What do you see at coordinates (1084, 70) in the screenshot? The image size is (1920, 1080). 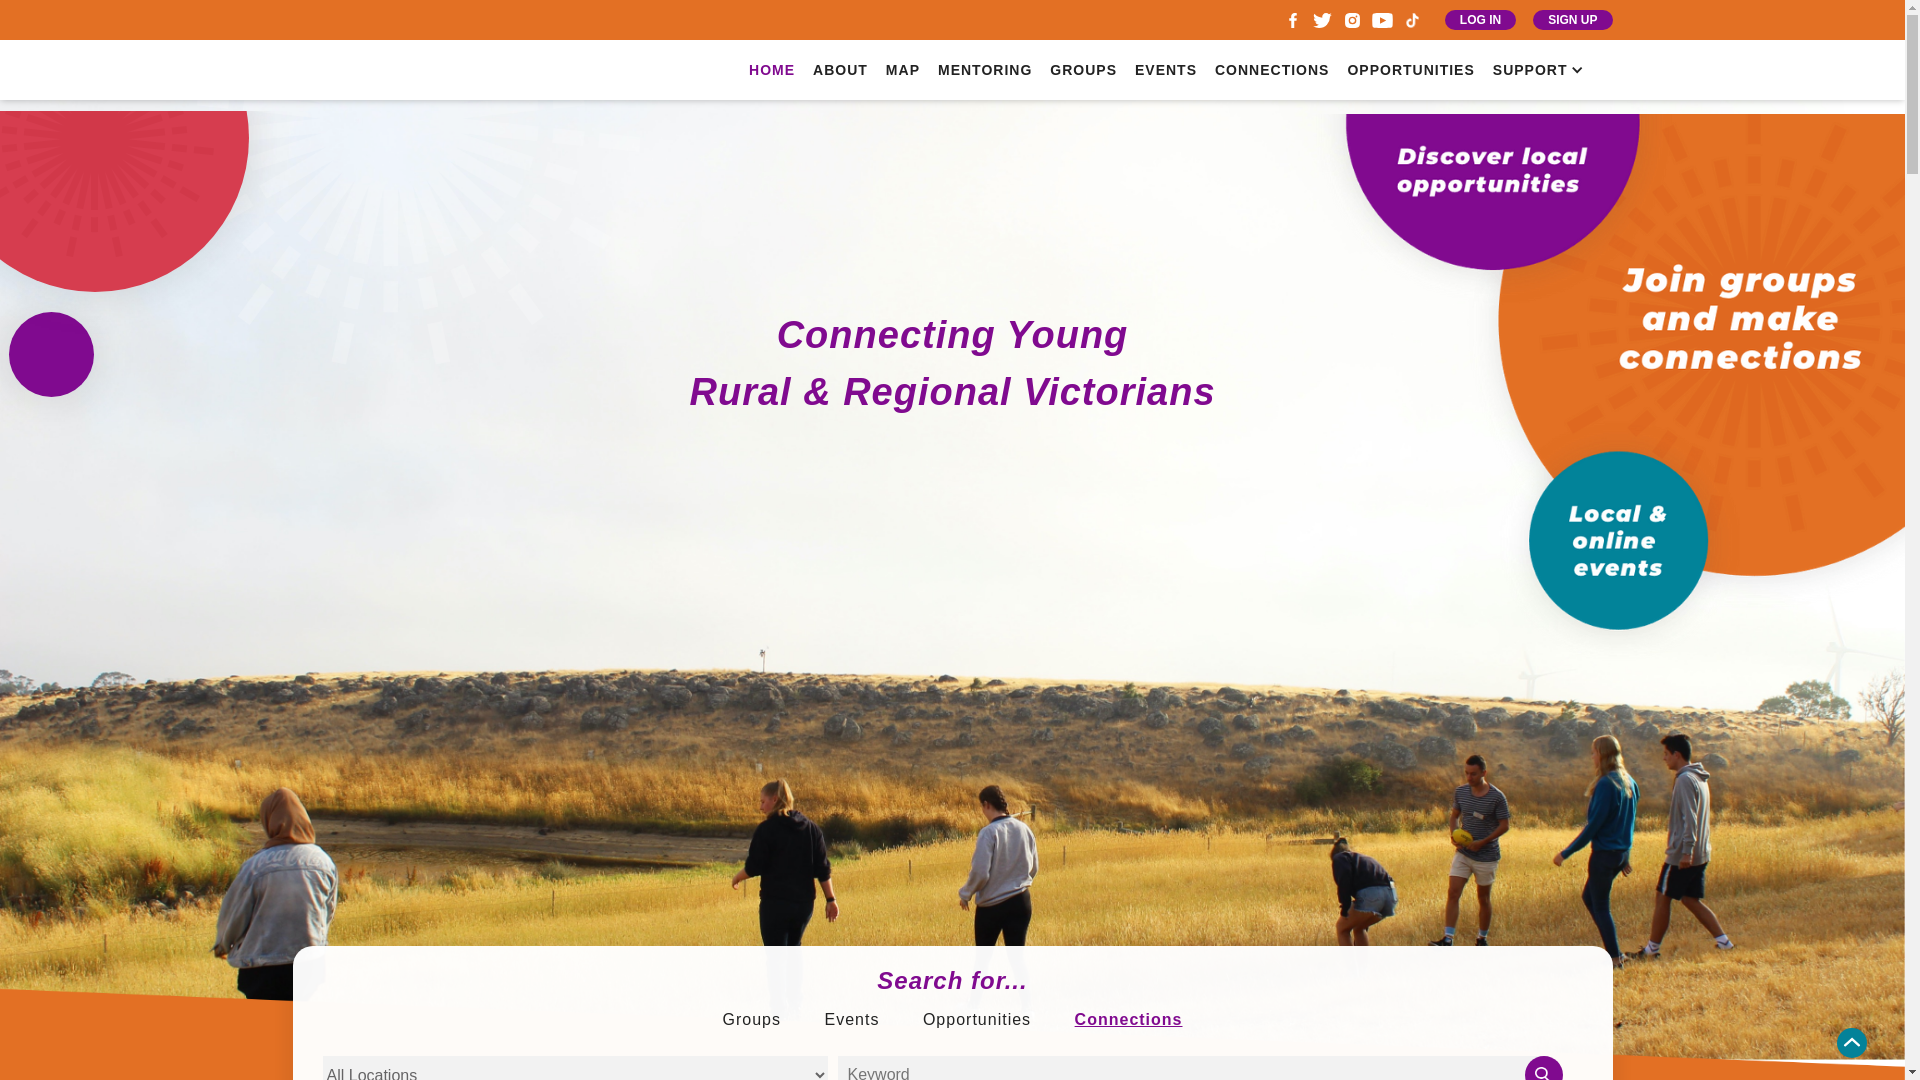 I see `GROUPS` at bounding box center [1084, 70].